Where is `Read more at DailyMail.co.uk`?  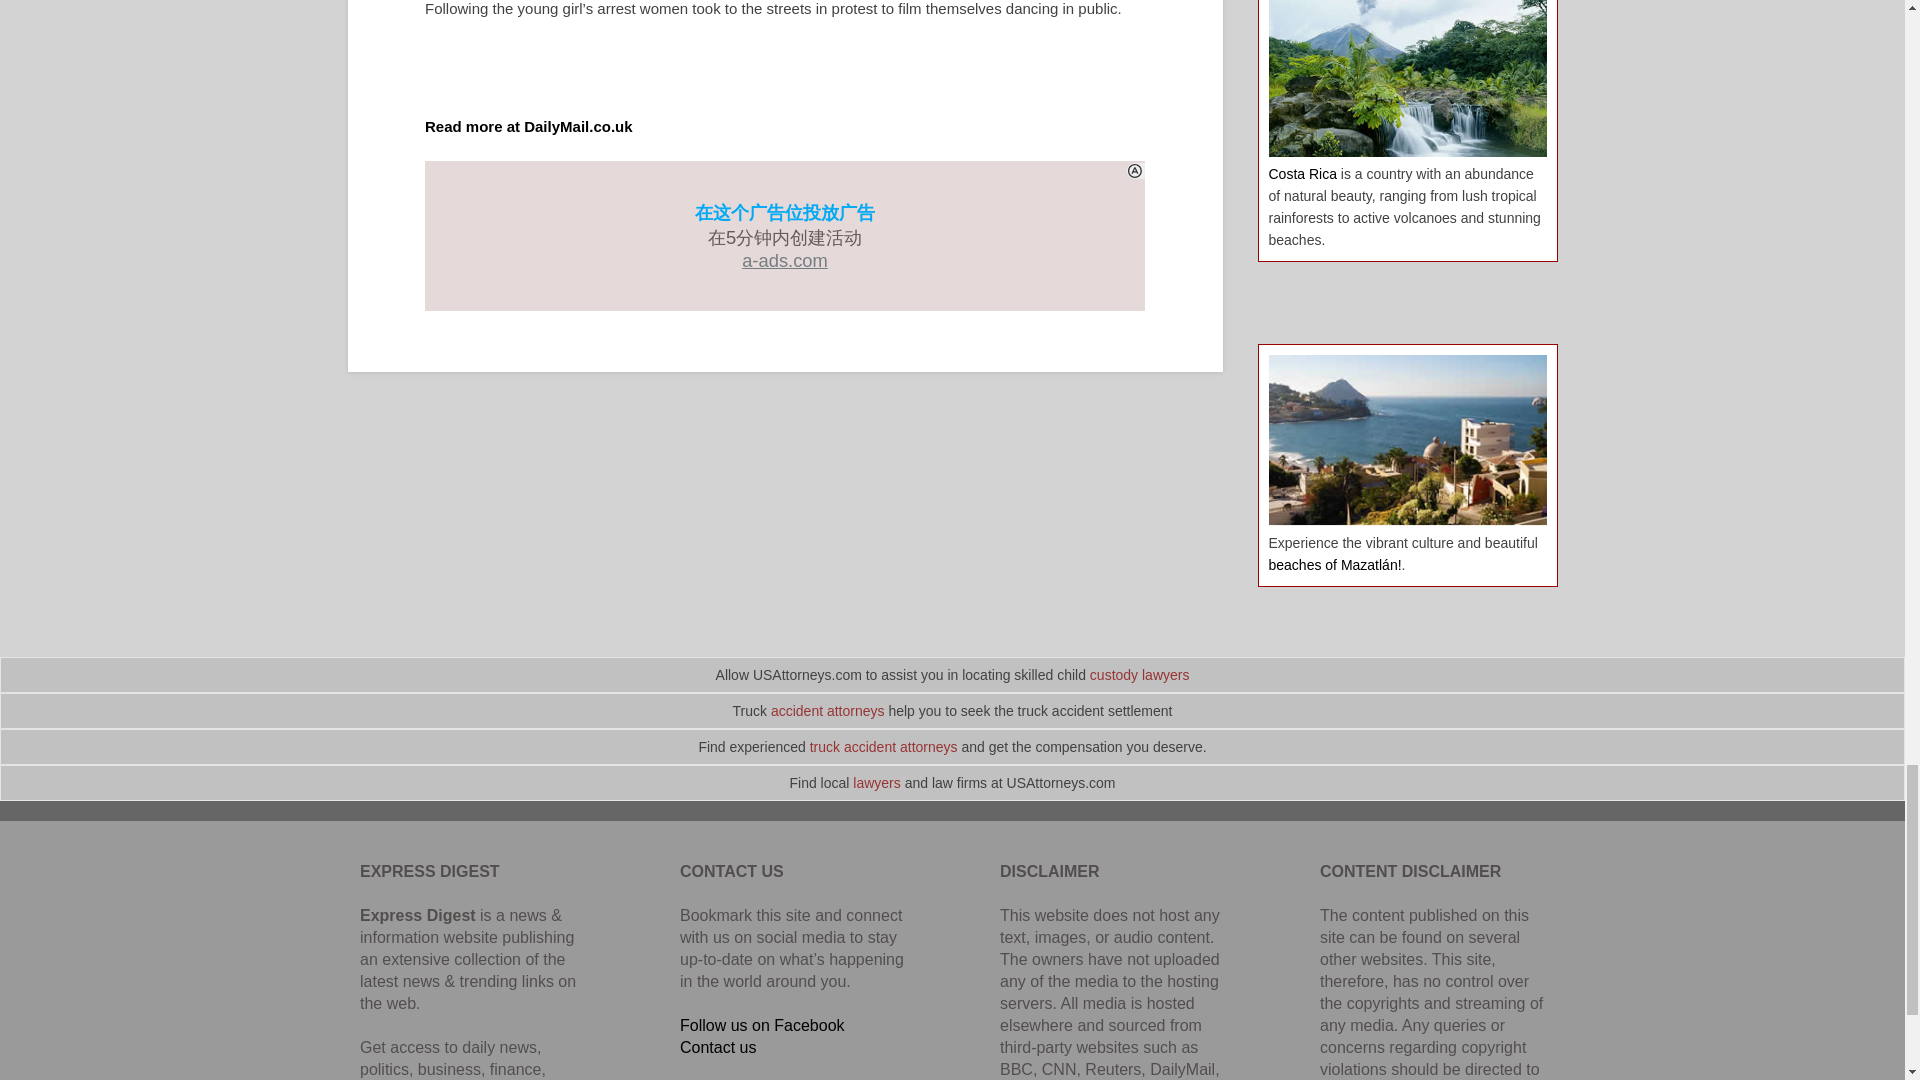 Read more at DailyMail.co.uk is located at coordinates (528, 126).